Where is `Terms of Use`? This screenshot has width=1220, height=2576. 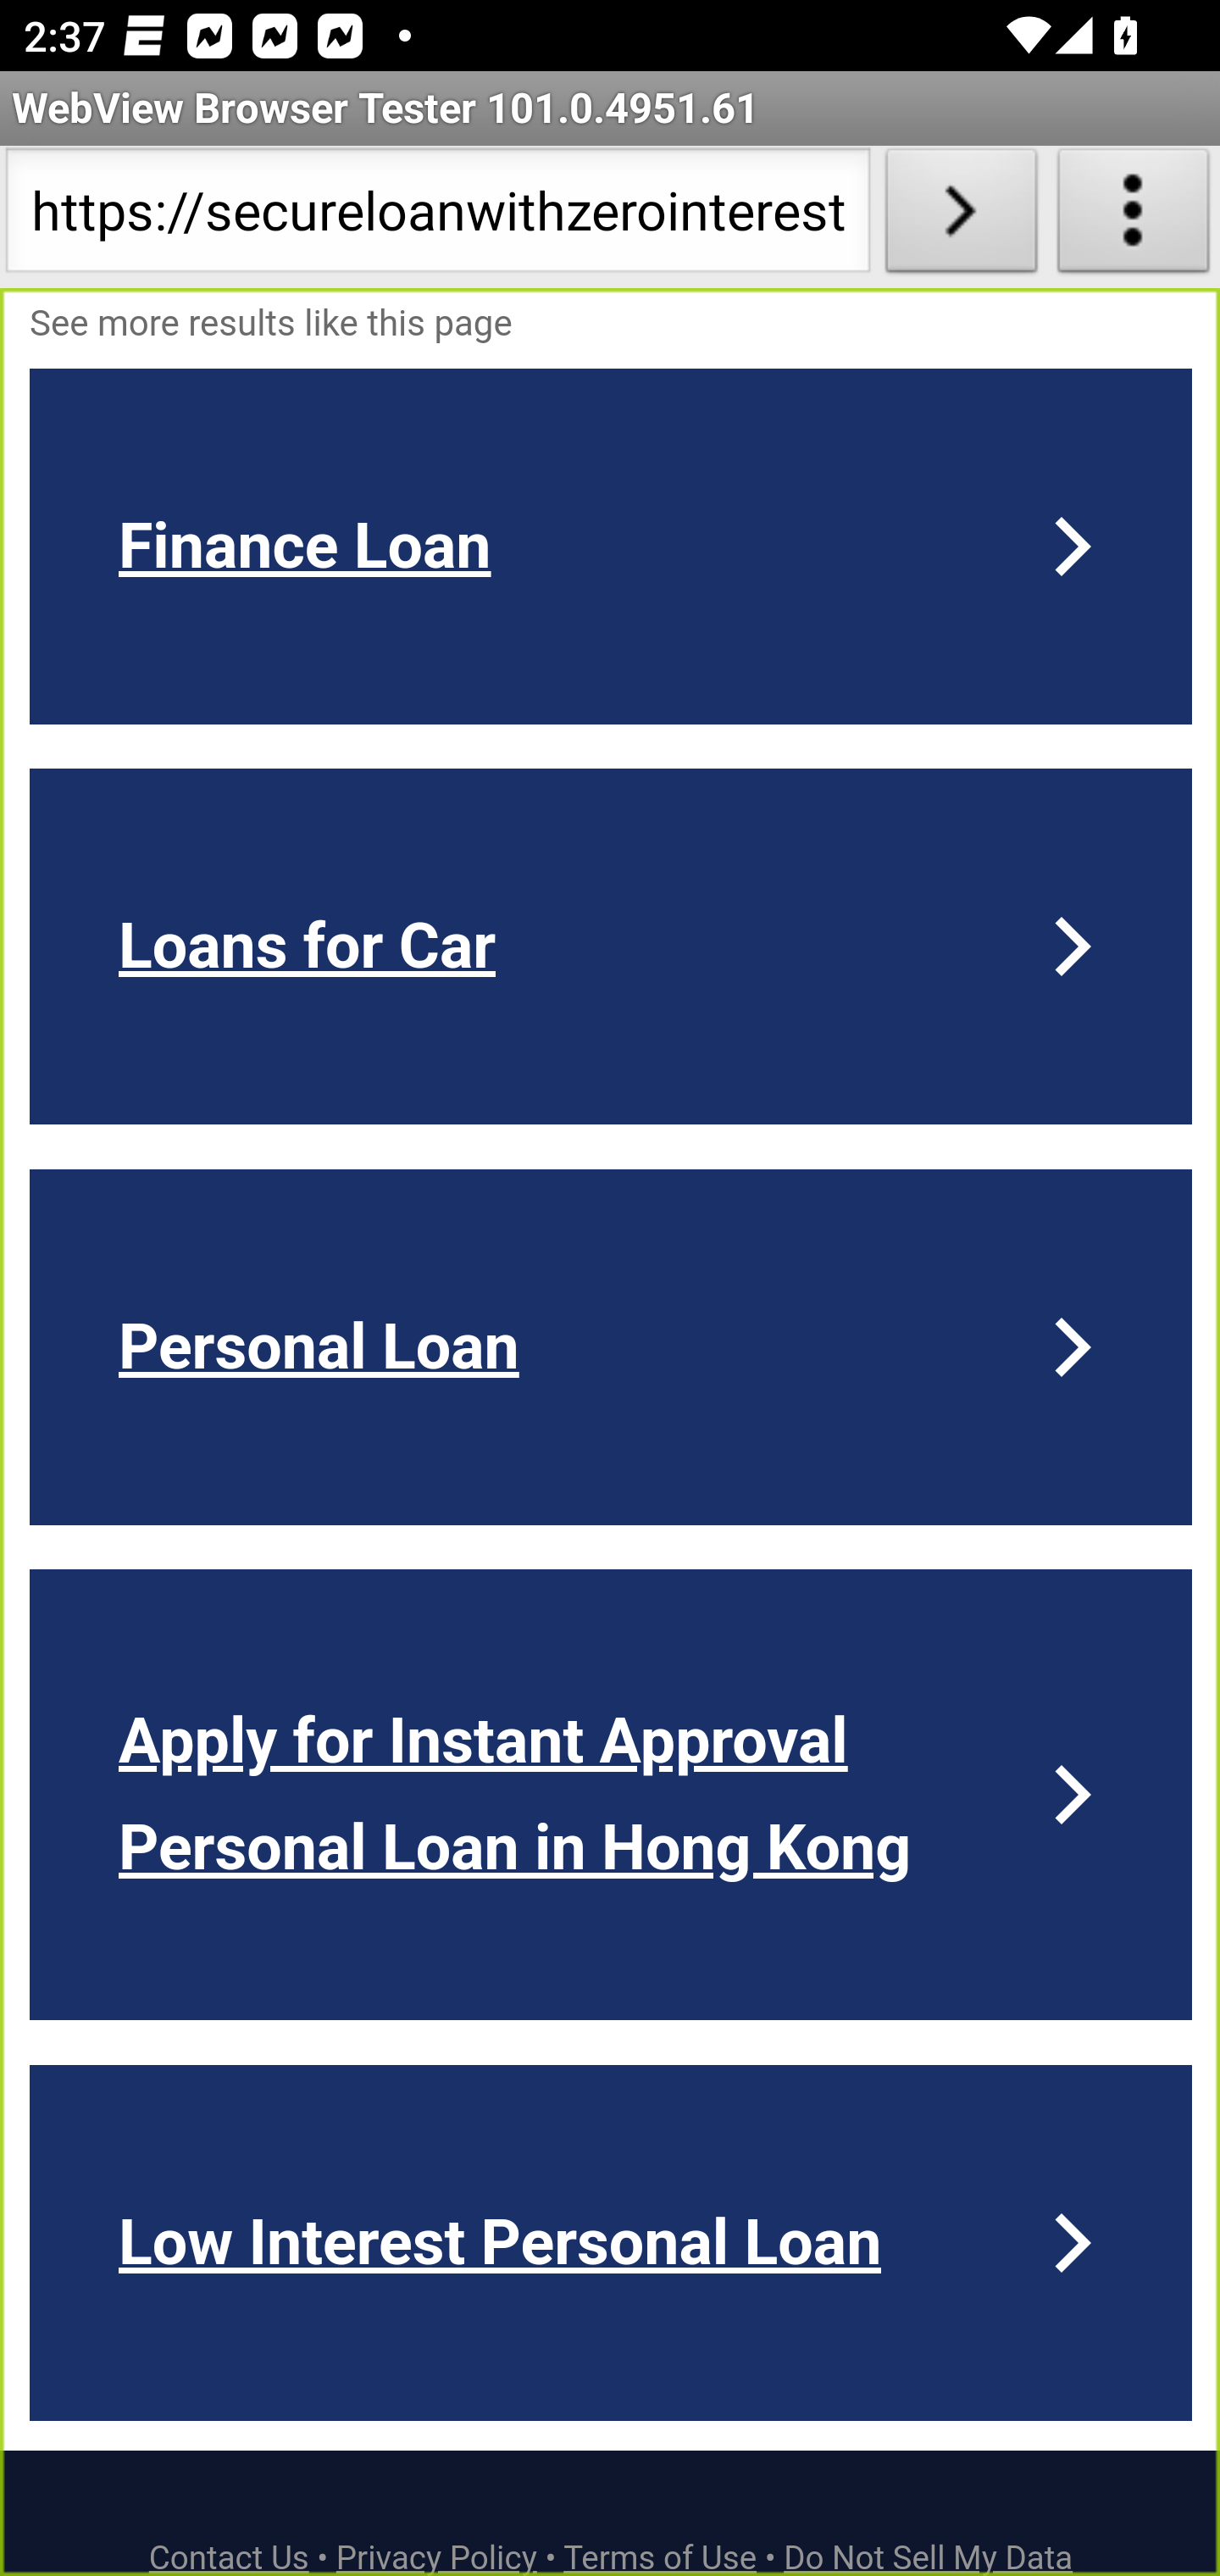 Terms of Use is located at coordinates (661, 2557).